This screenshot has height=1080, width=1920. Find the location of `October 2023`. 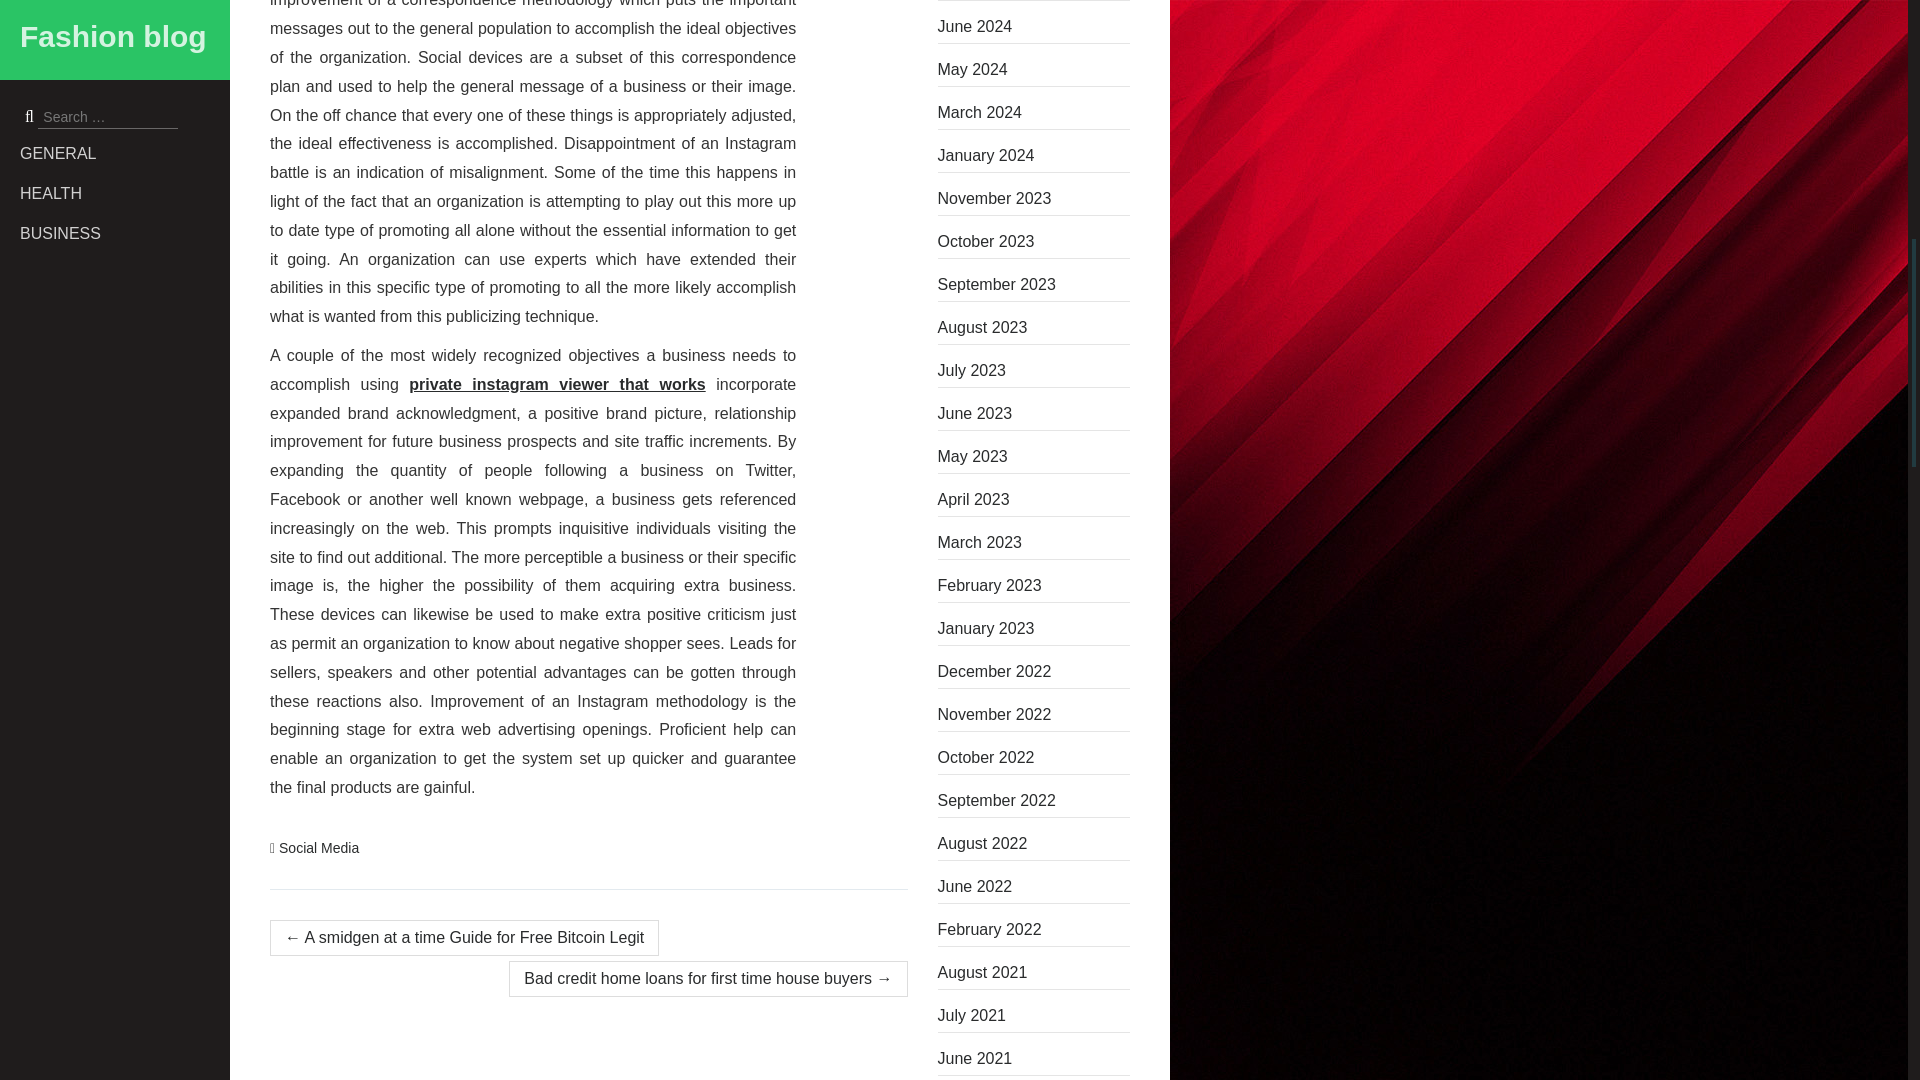

October 2023 is located at coordinates (1034, 242).